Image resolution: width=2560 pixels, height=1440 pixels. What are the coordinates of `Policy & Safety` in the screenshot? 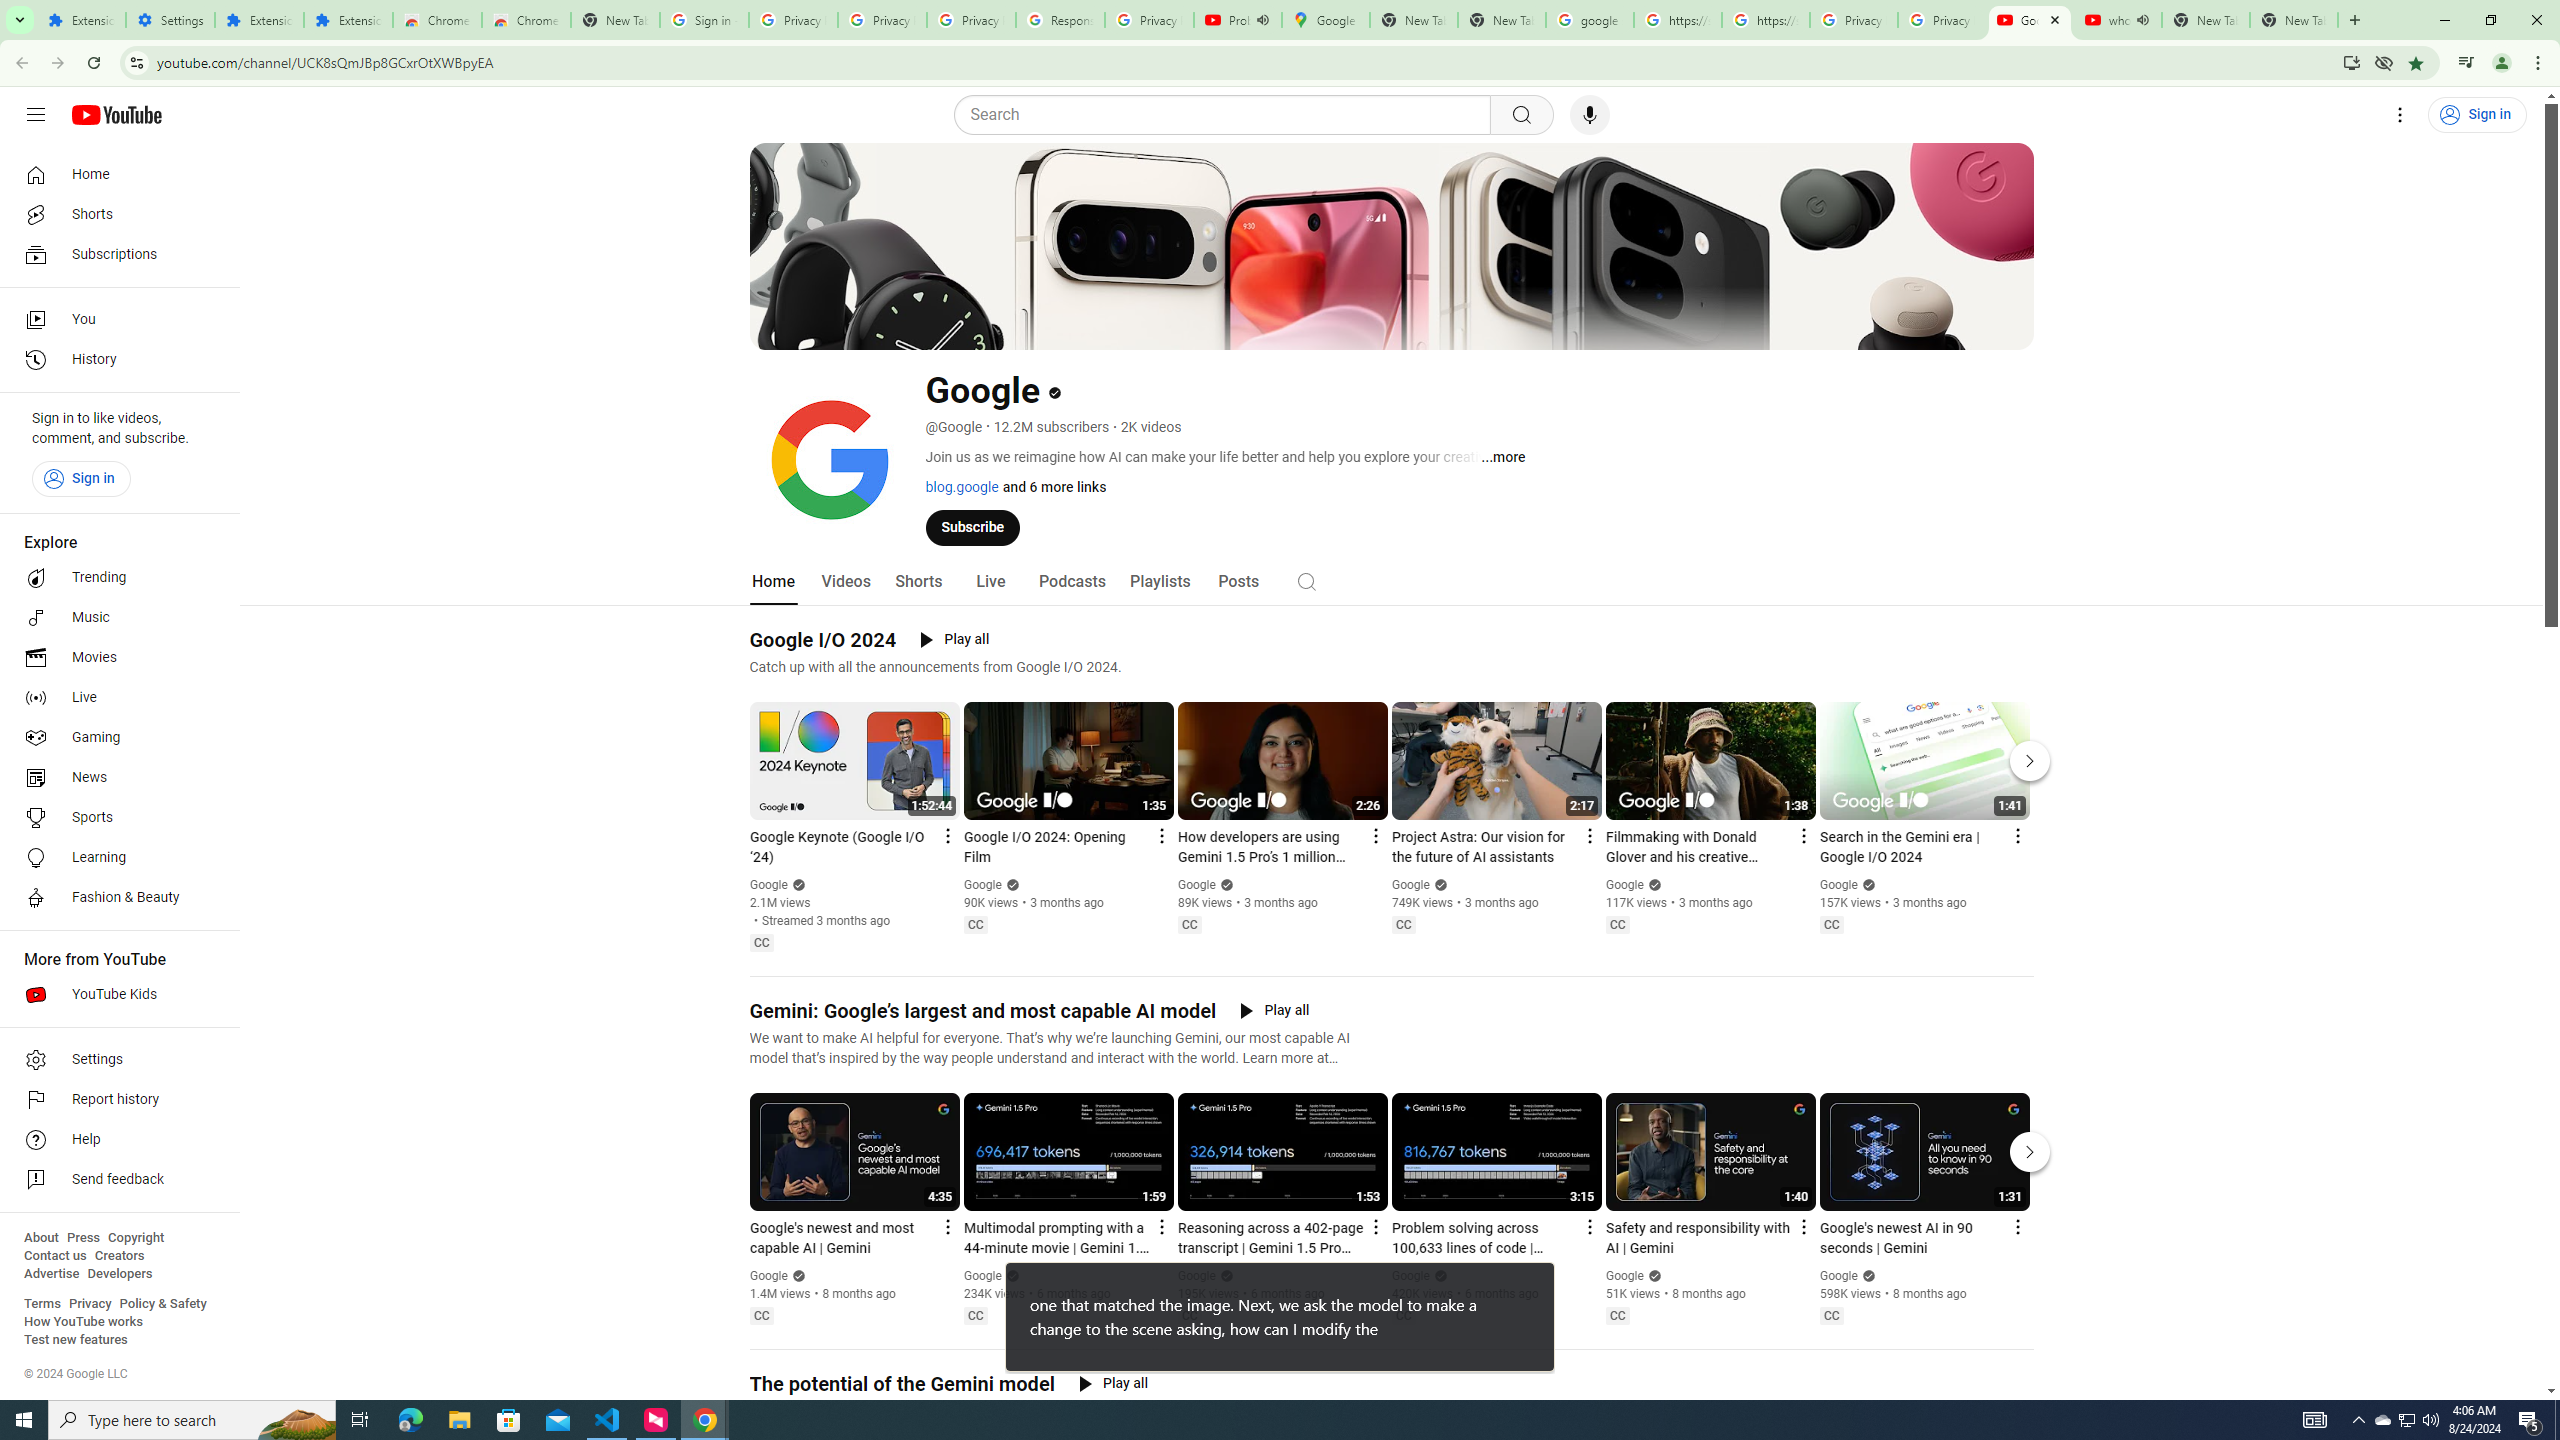 It's located at (162, 1304).